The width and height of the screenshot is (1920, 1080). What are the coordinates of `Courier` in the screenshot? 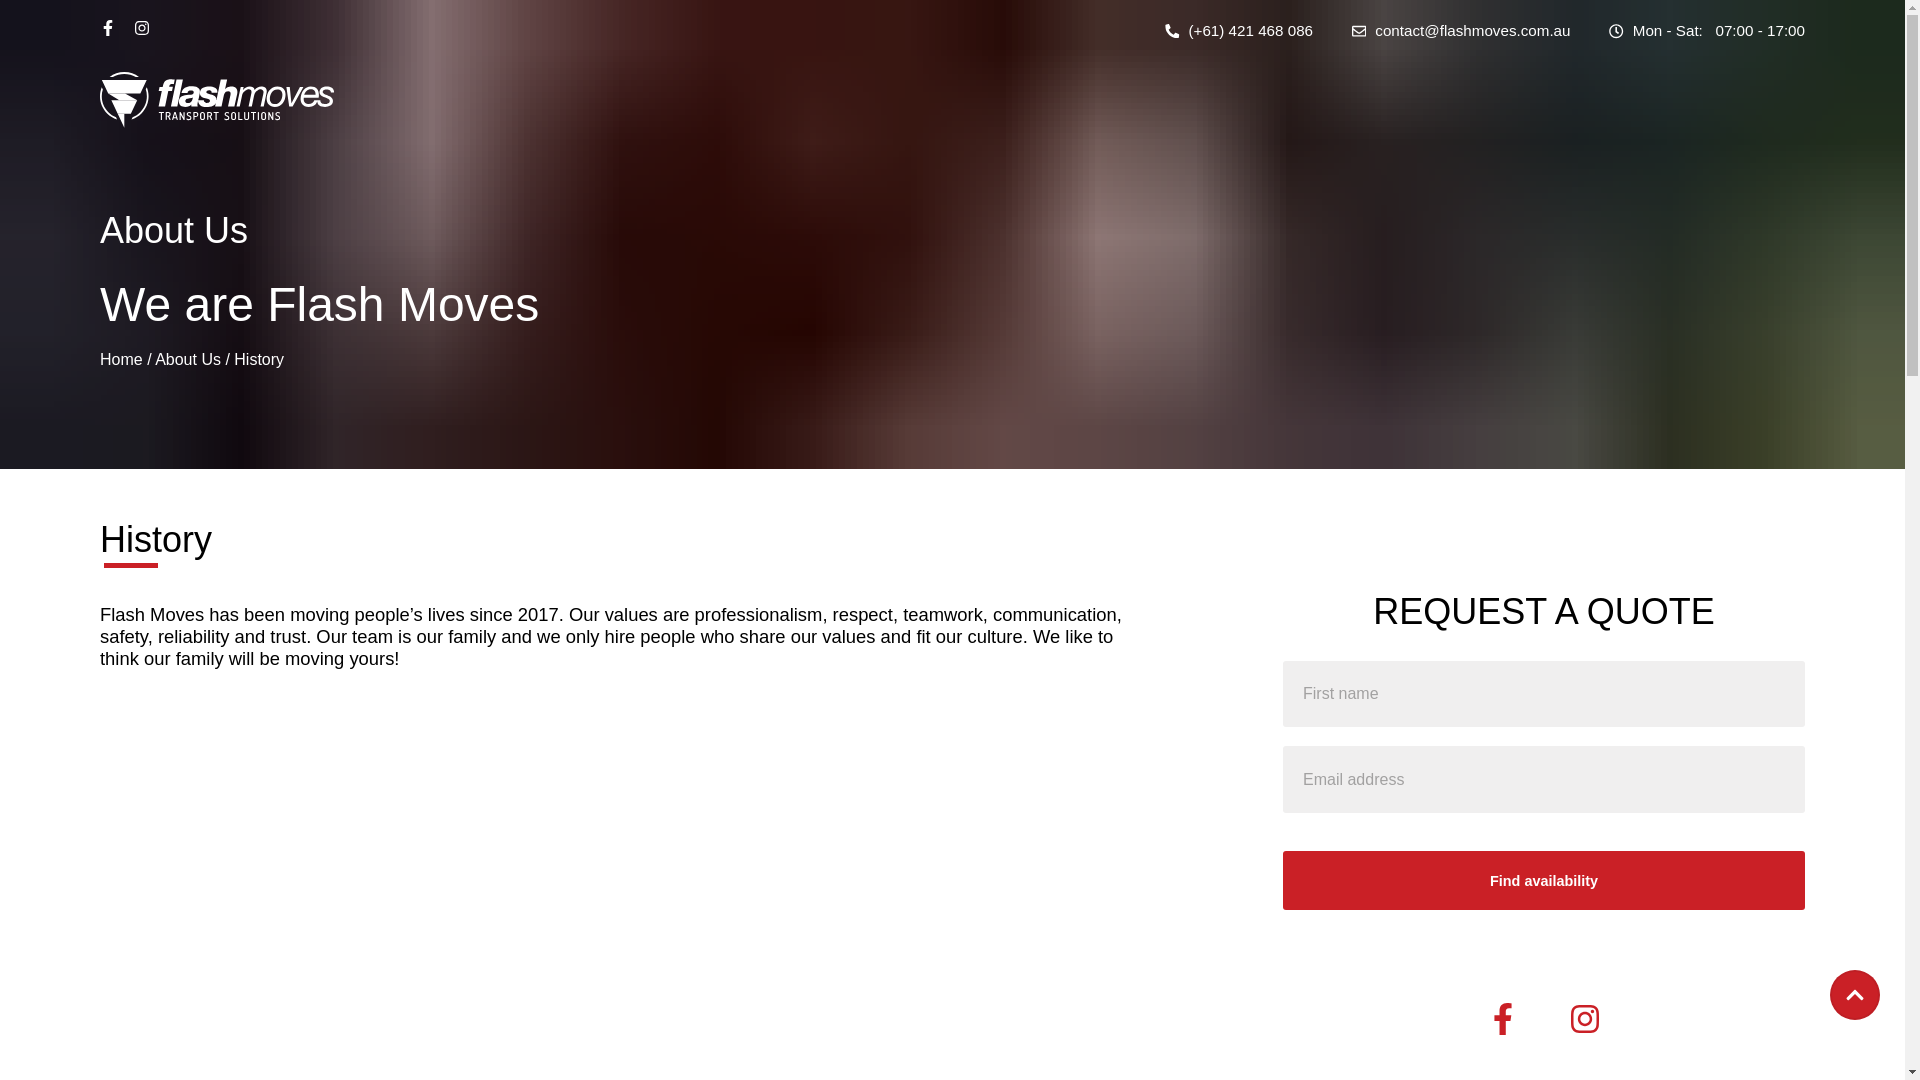 It's located at (649, 825).